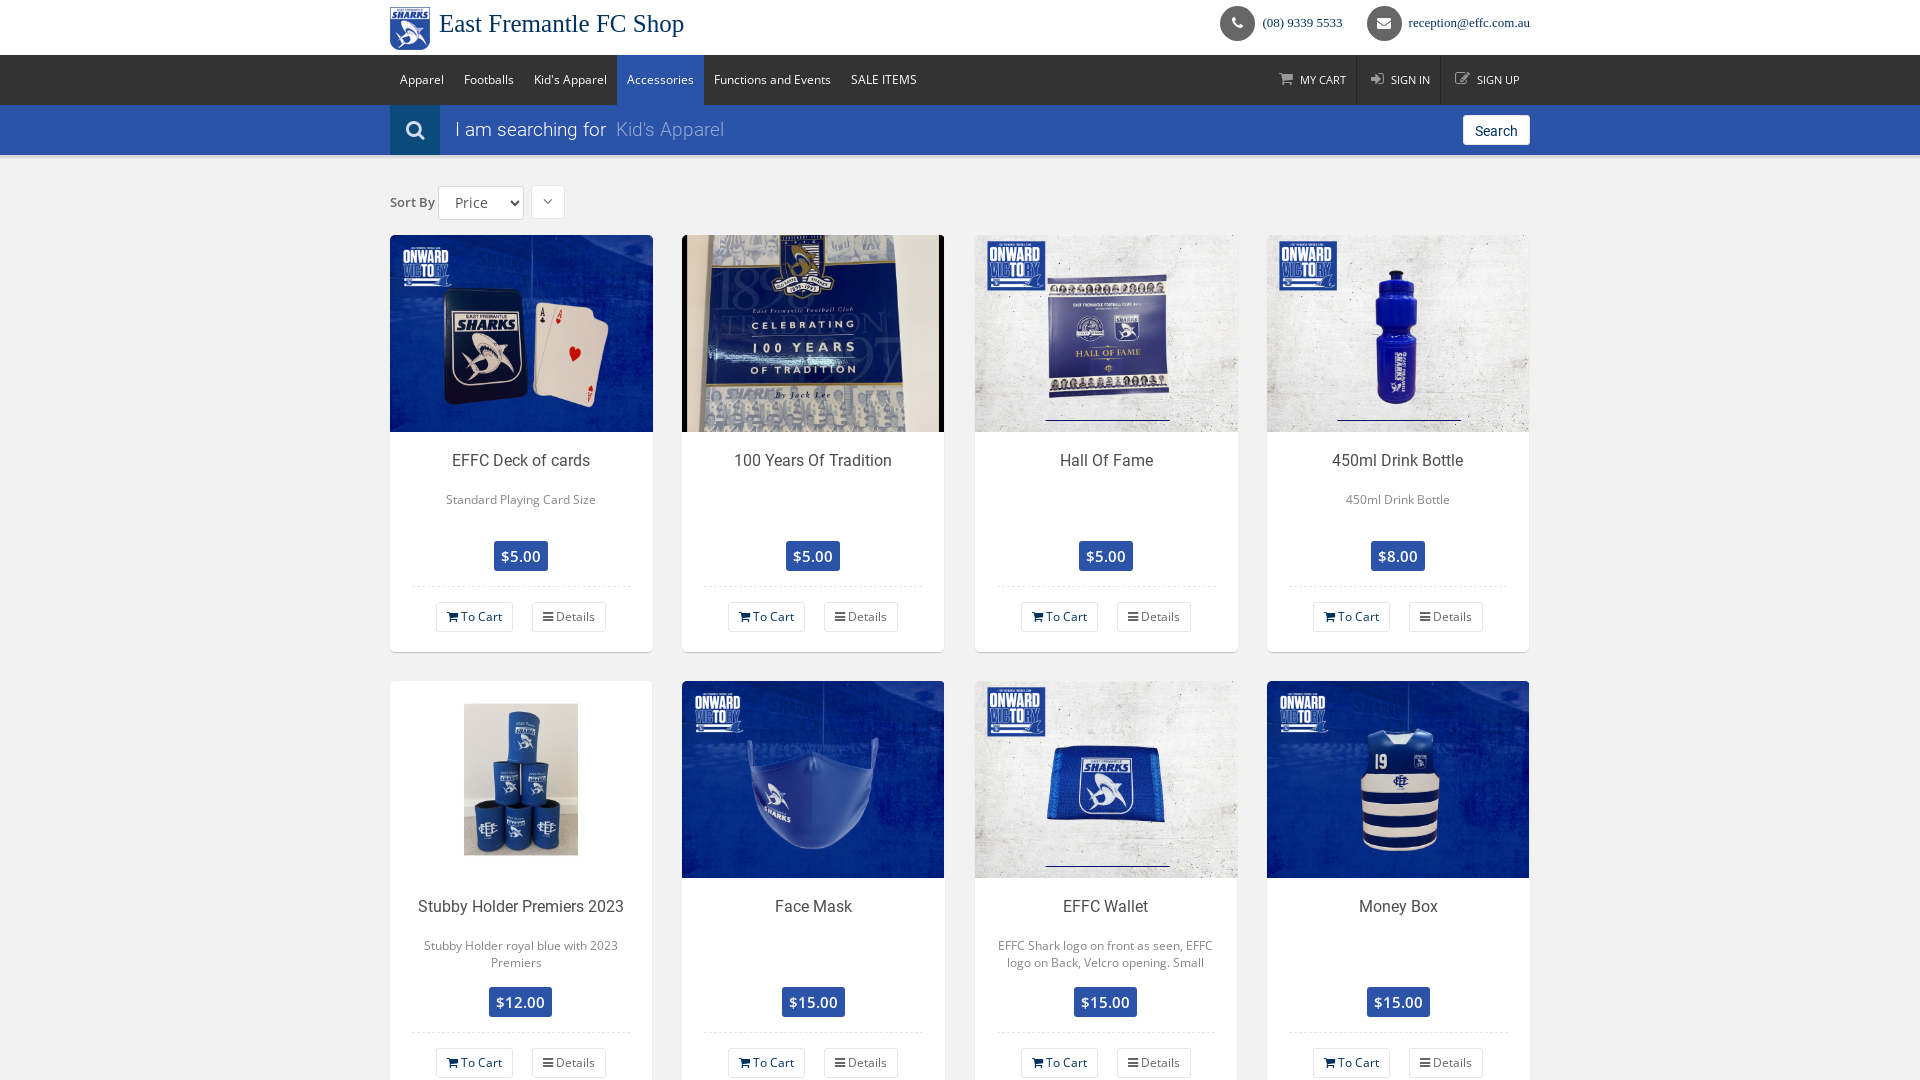 The width and height of the screenshot is (1920, 1080). I want to click on $5.00, so click(1106, 556).